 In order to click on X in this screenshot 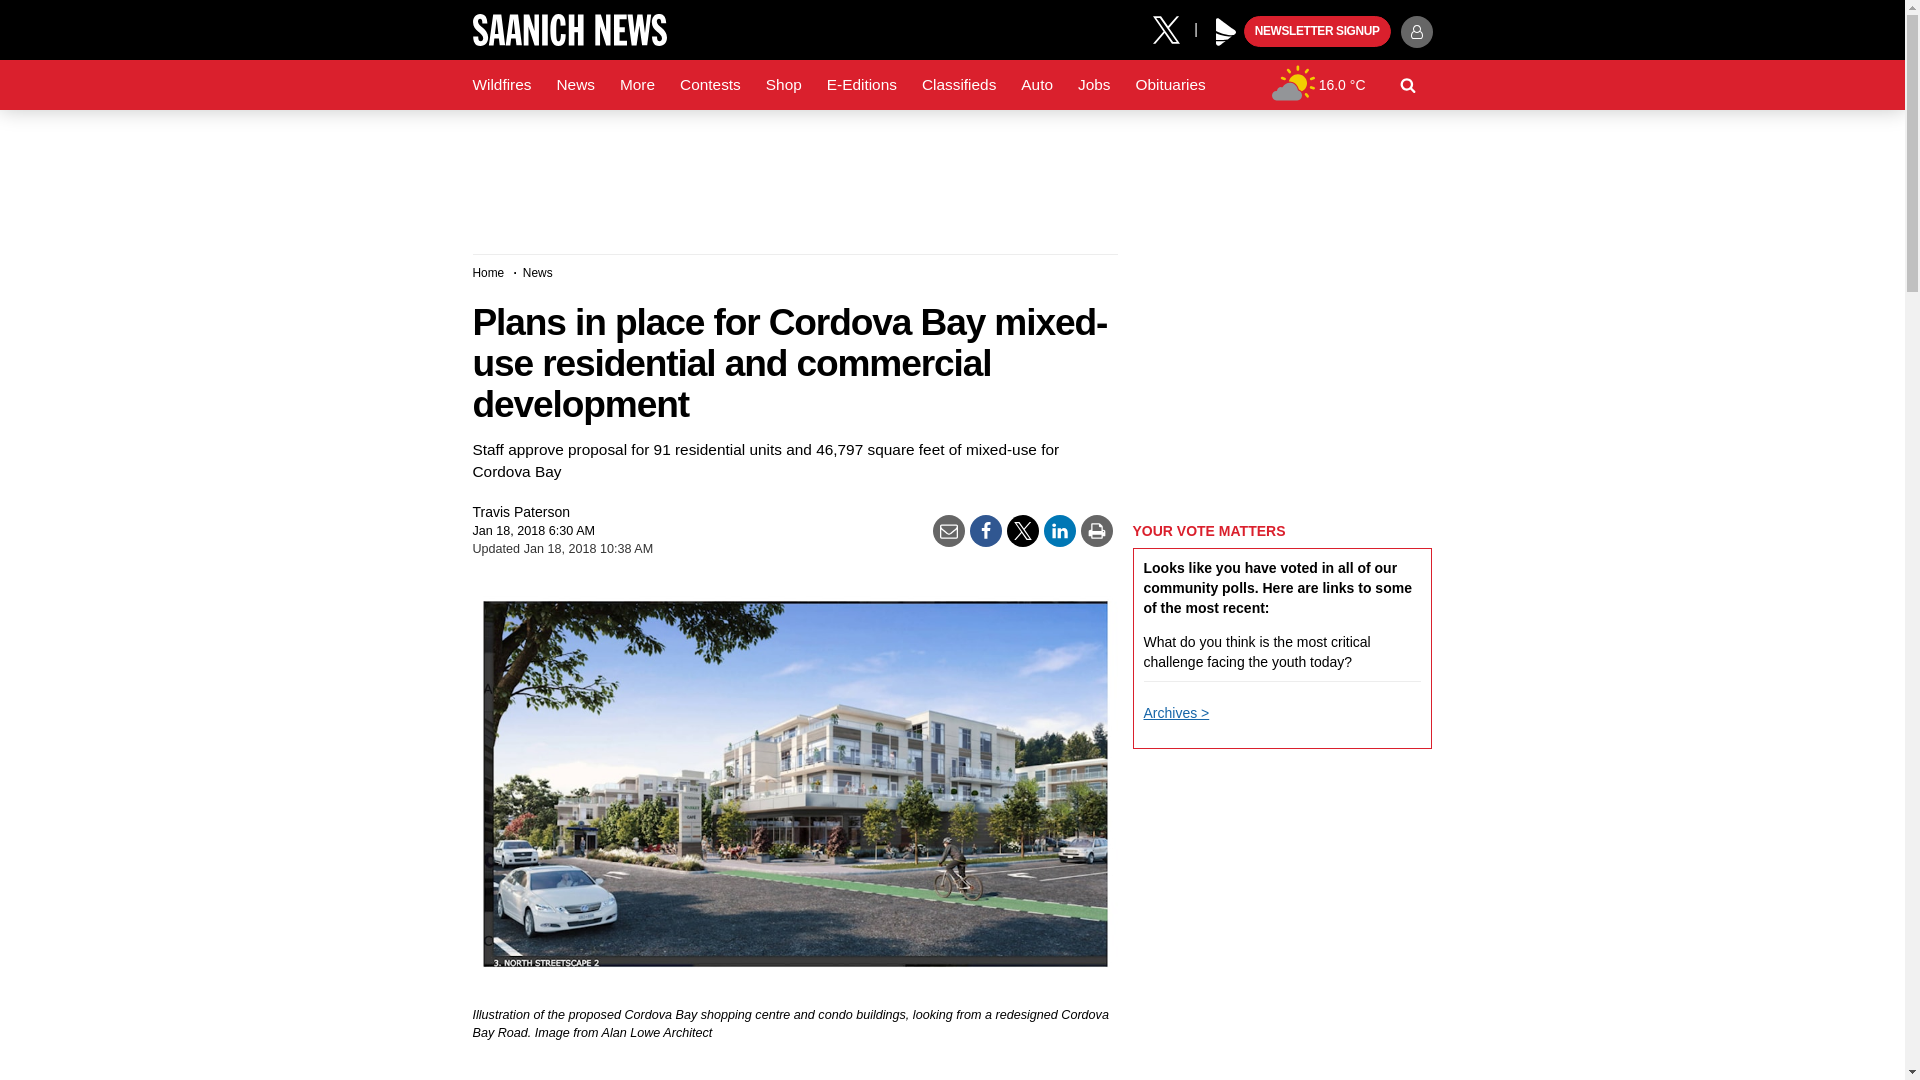, I will do `click(1173, 28)`.